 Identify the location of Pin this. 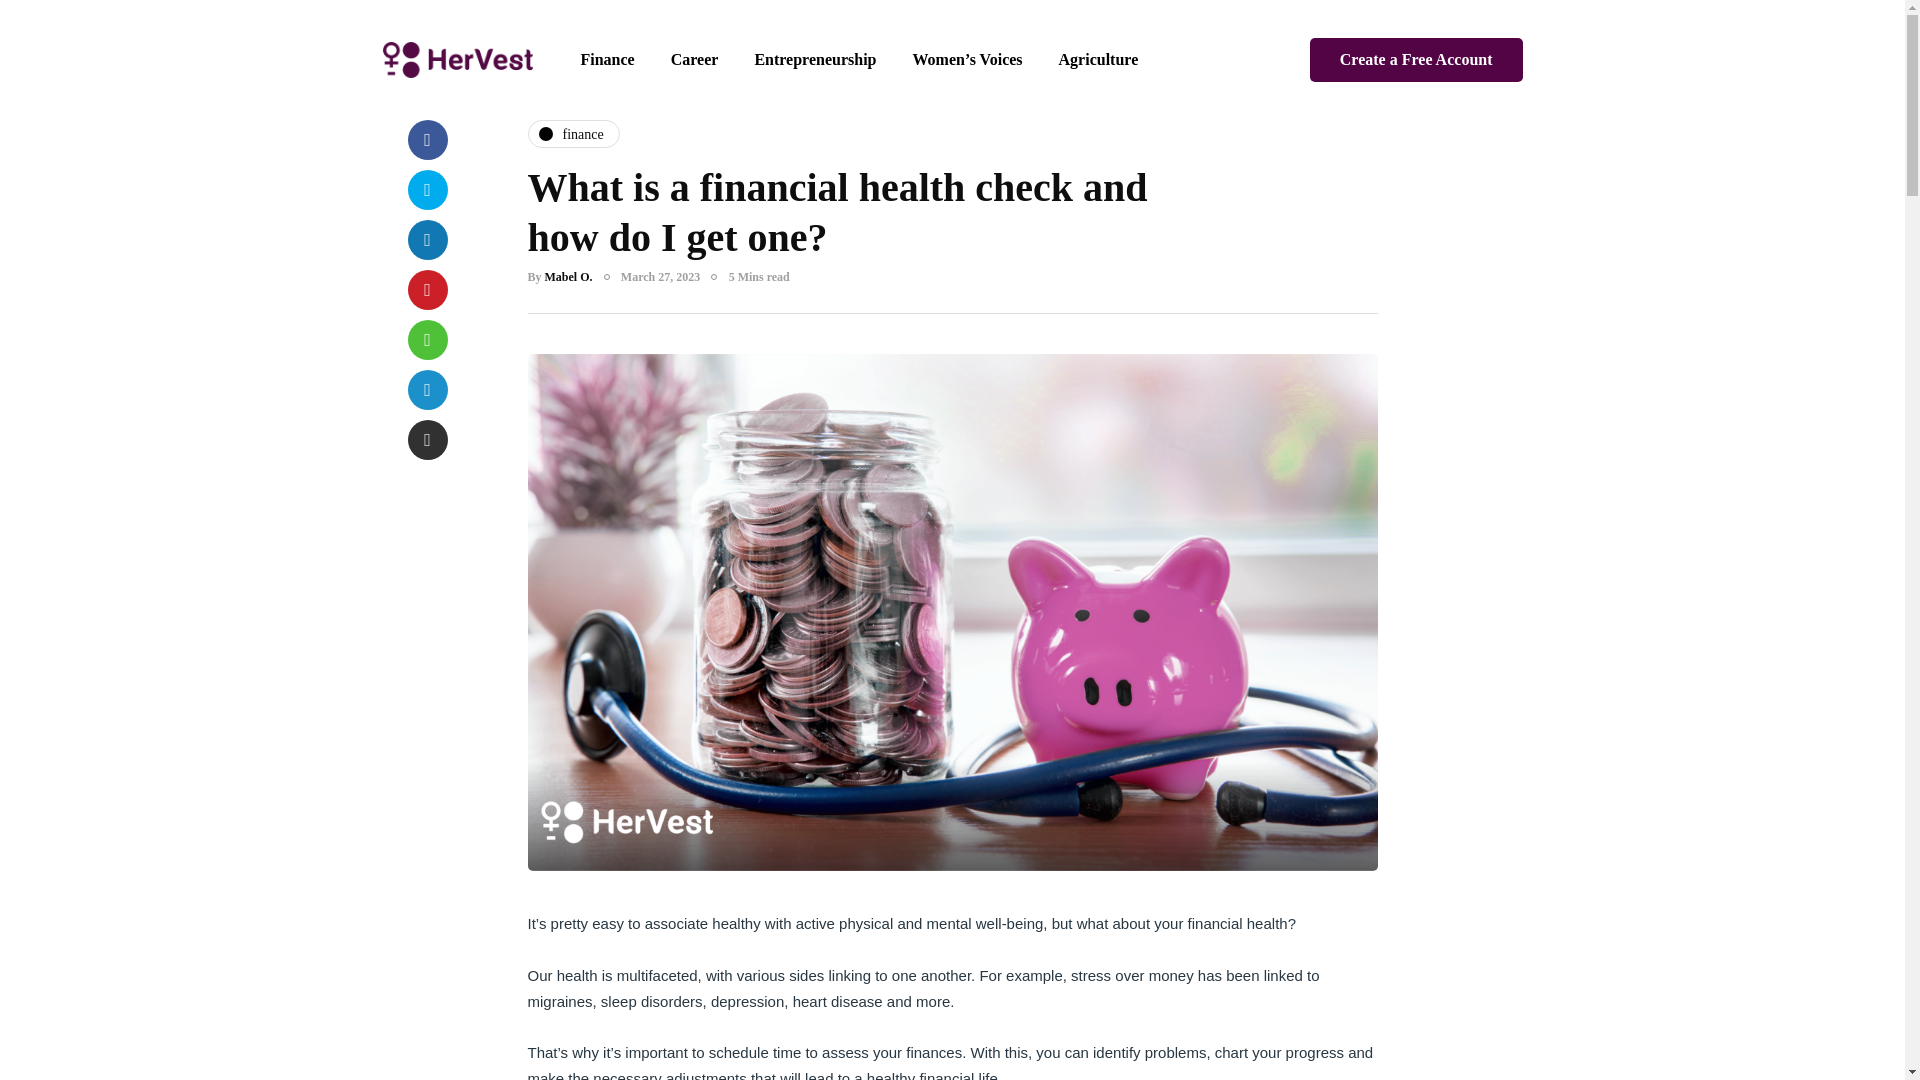
(427, 290).